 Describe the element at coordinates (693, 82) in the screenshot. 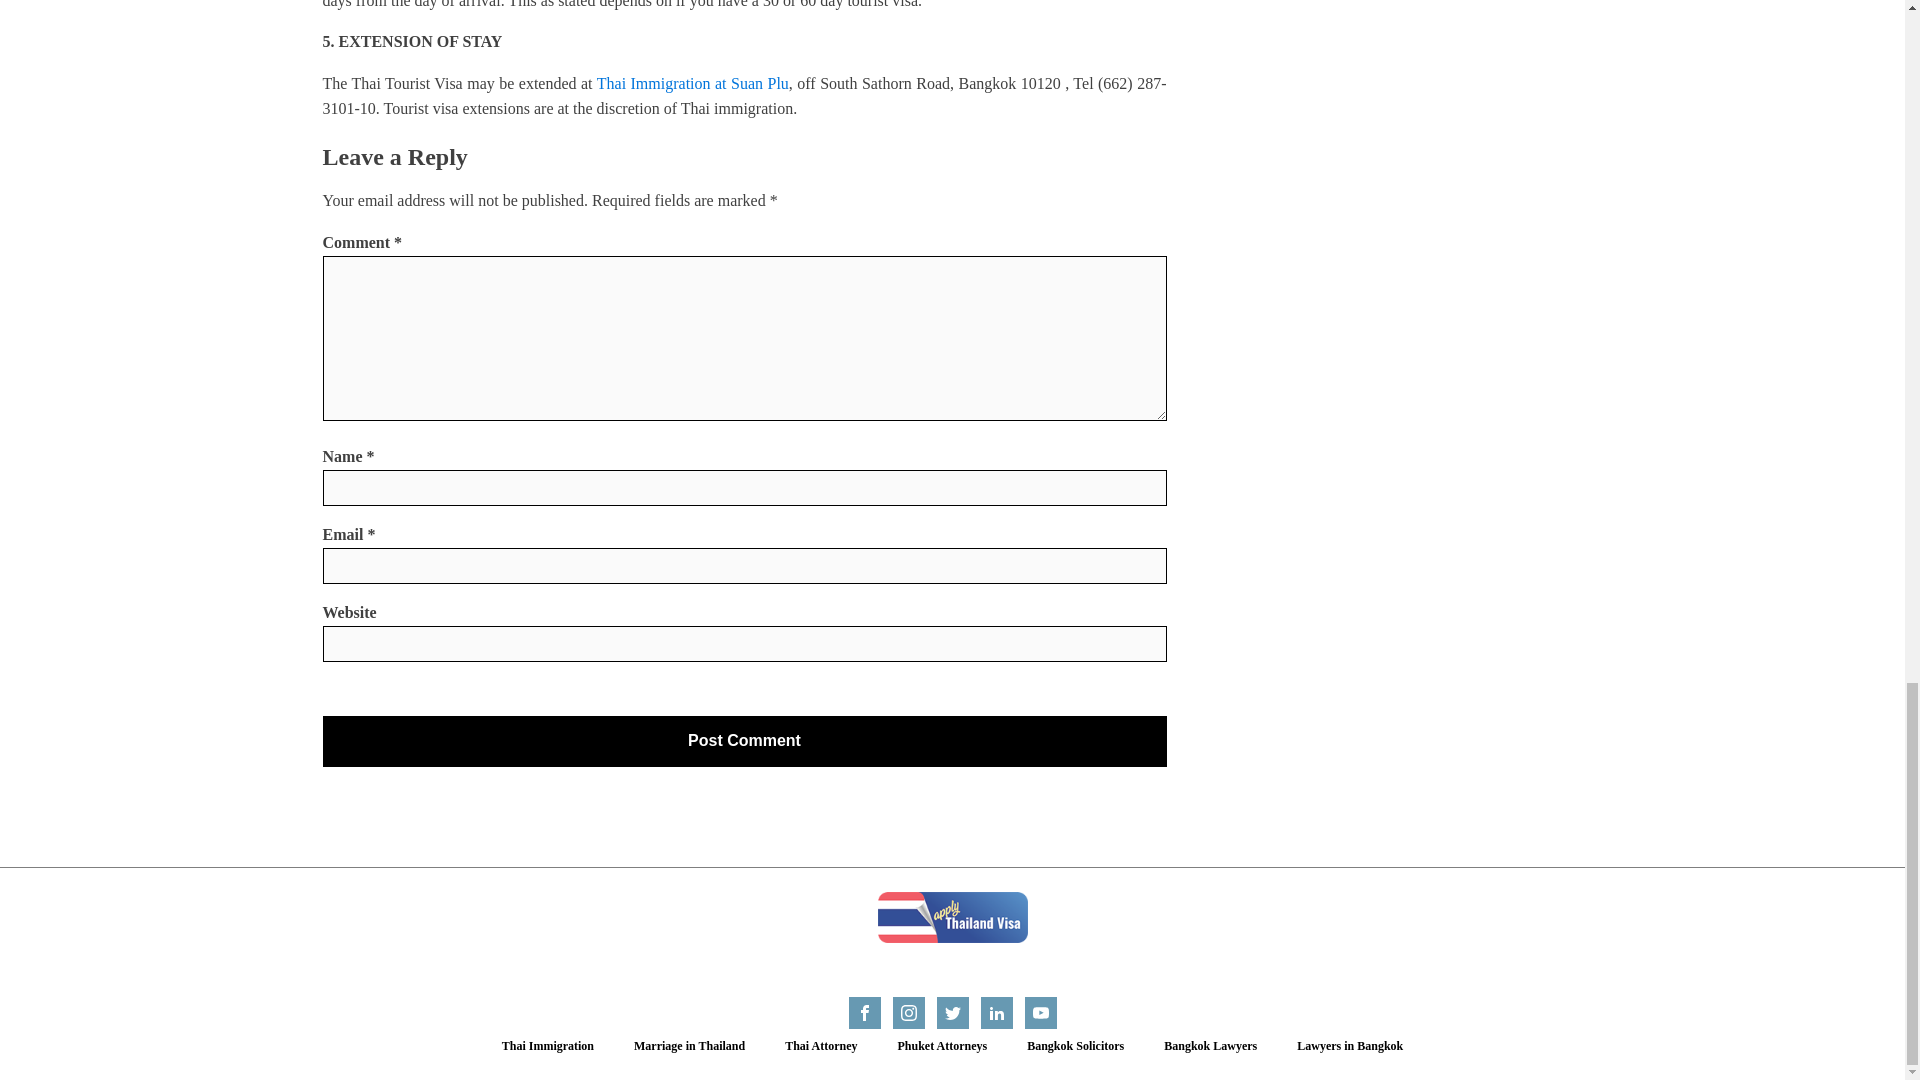

I see `thai immigration bangkok` at that location.